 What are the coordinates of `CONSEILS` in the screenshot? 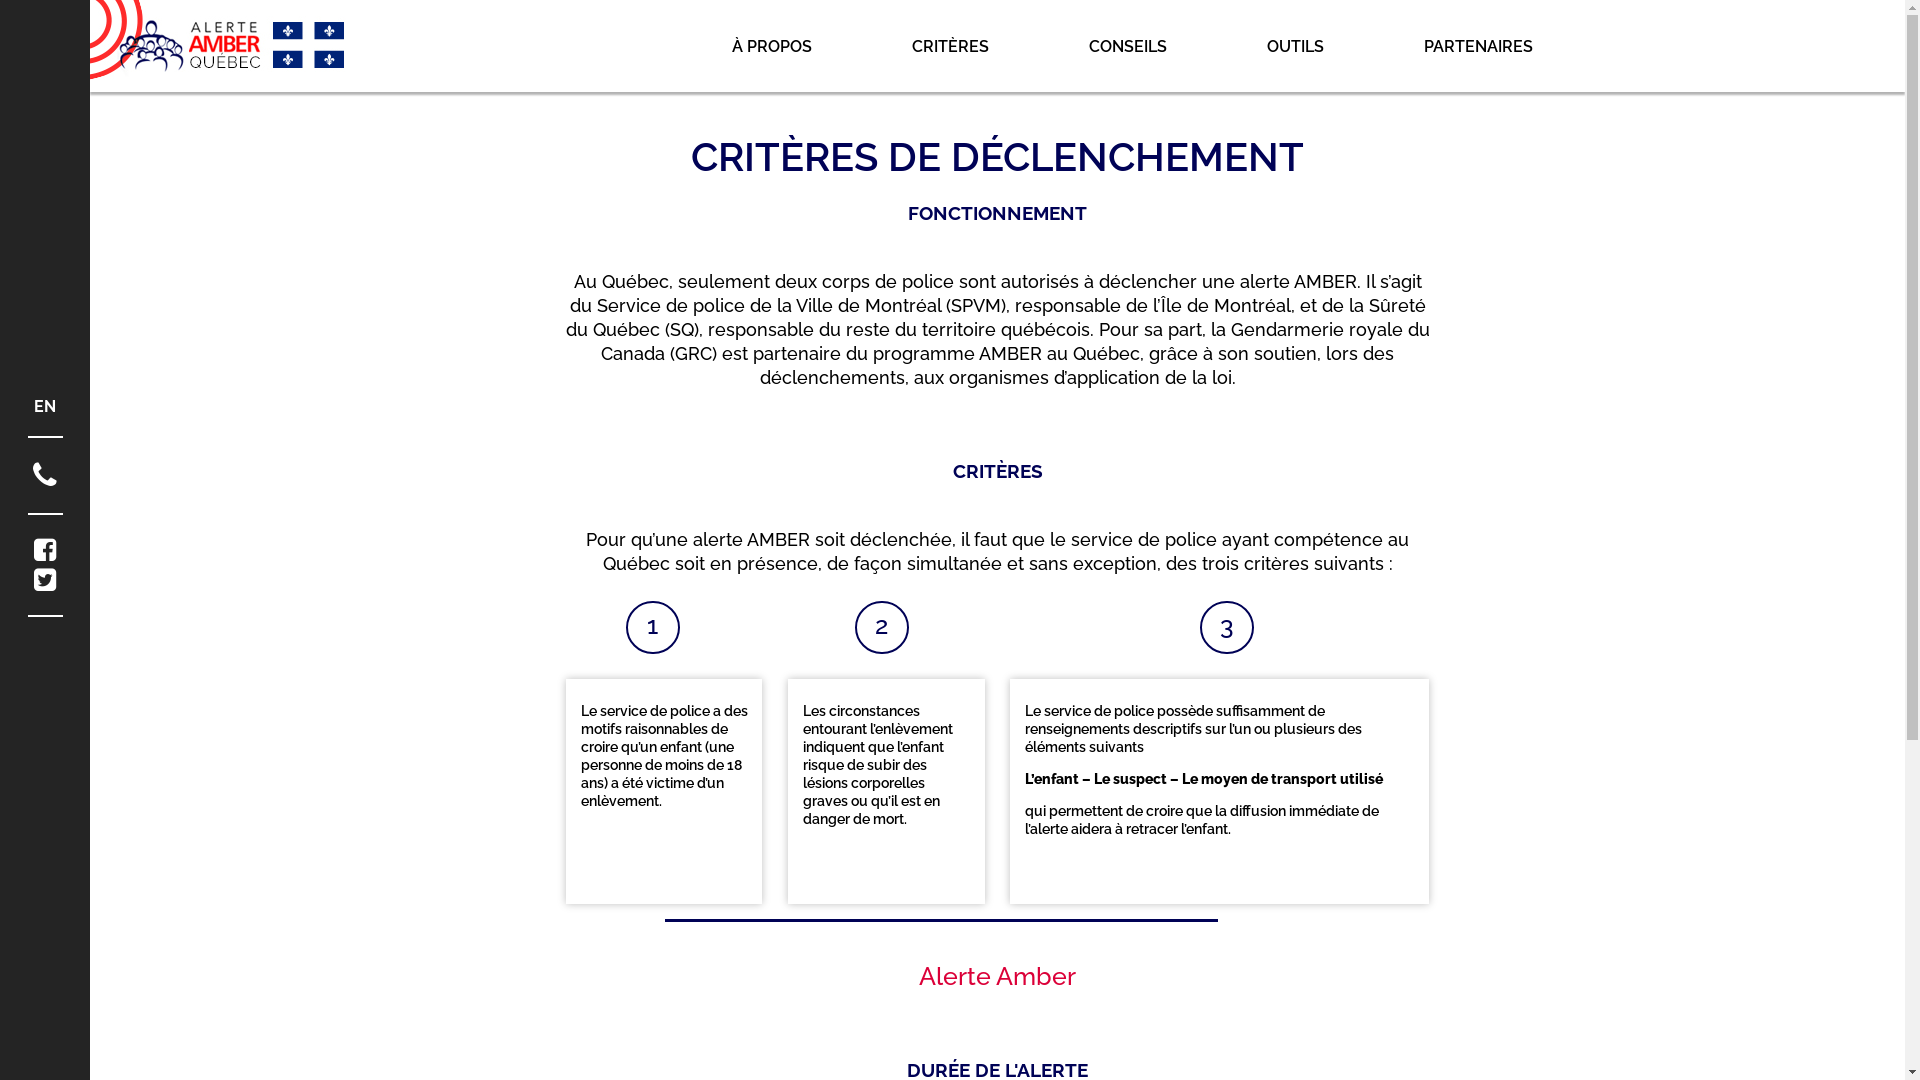 It's located at (1128, 46).